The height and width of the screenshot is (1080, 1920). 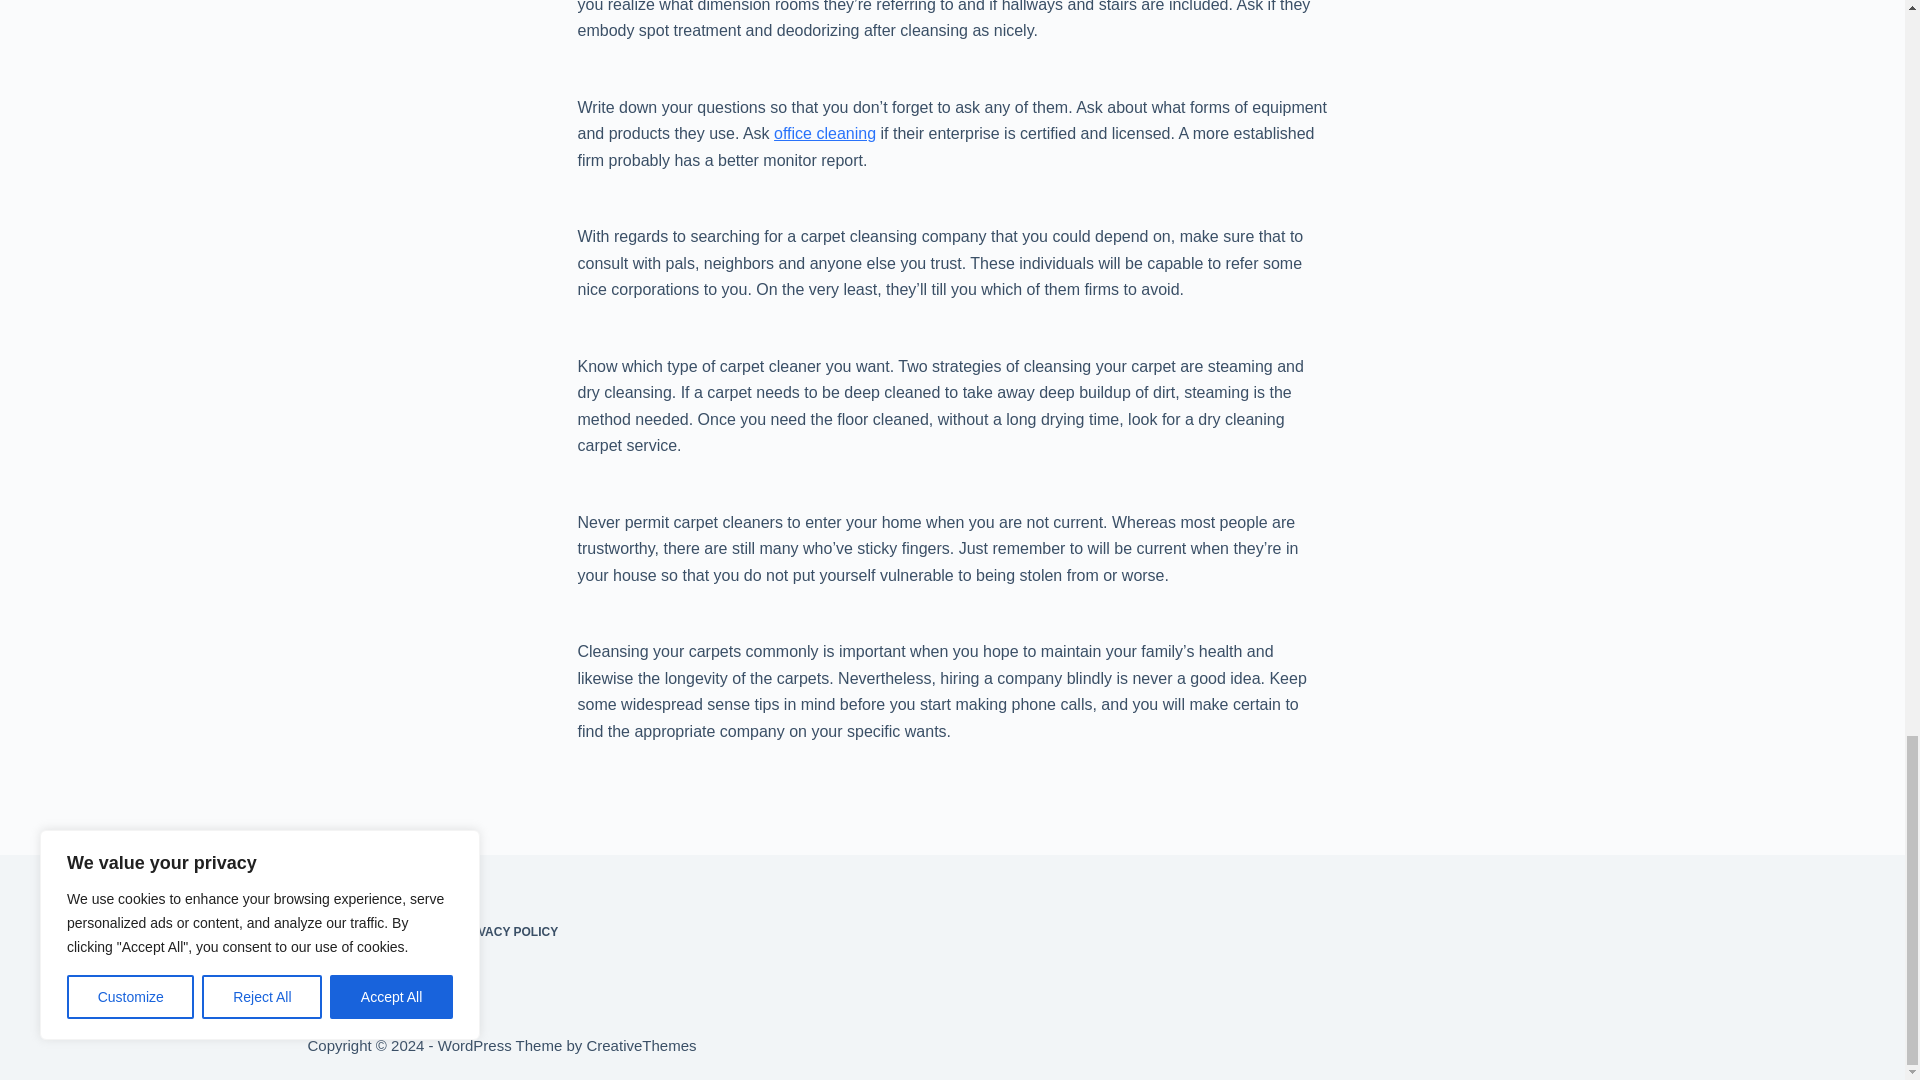 I want to click on CreativeThemes, so click(x=640, y=1045).